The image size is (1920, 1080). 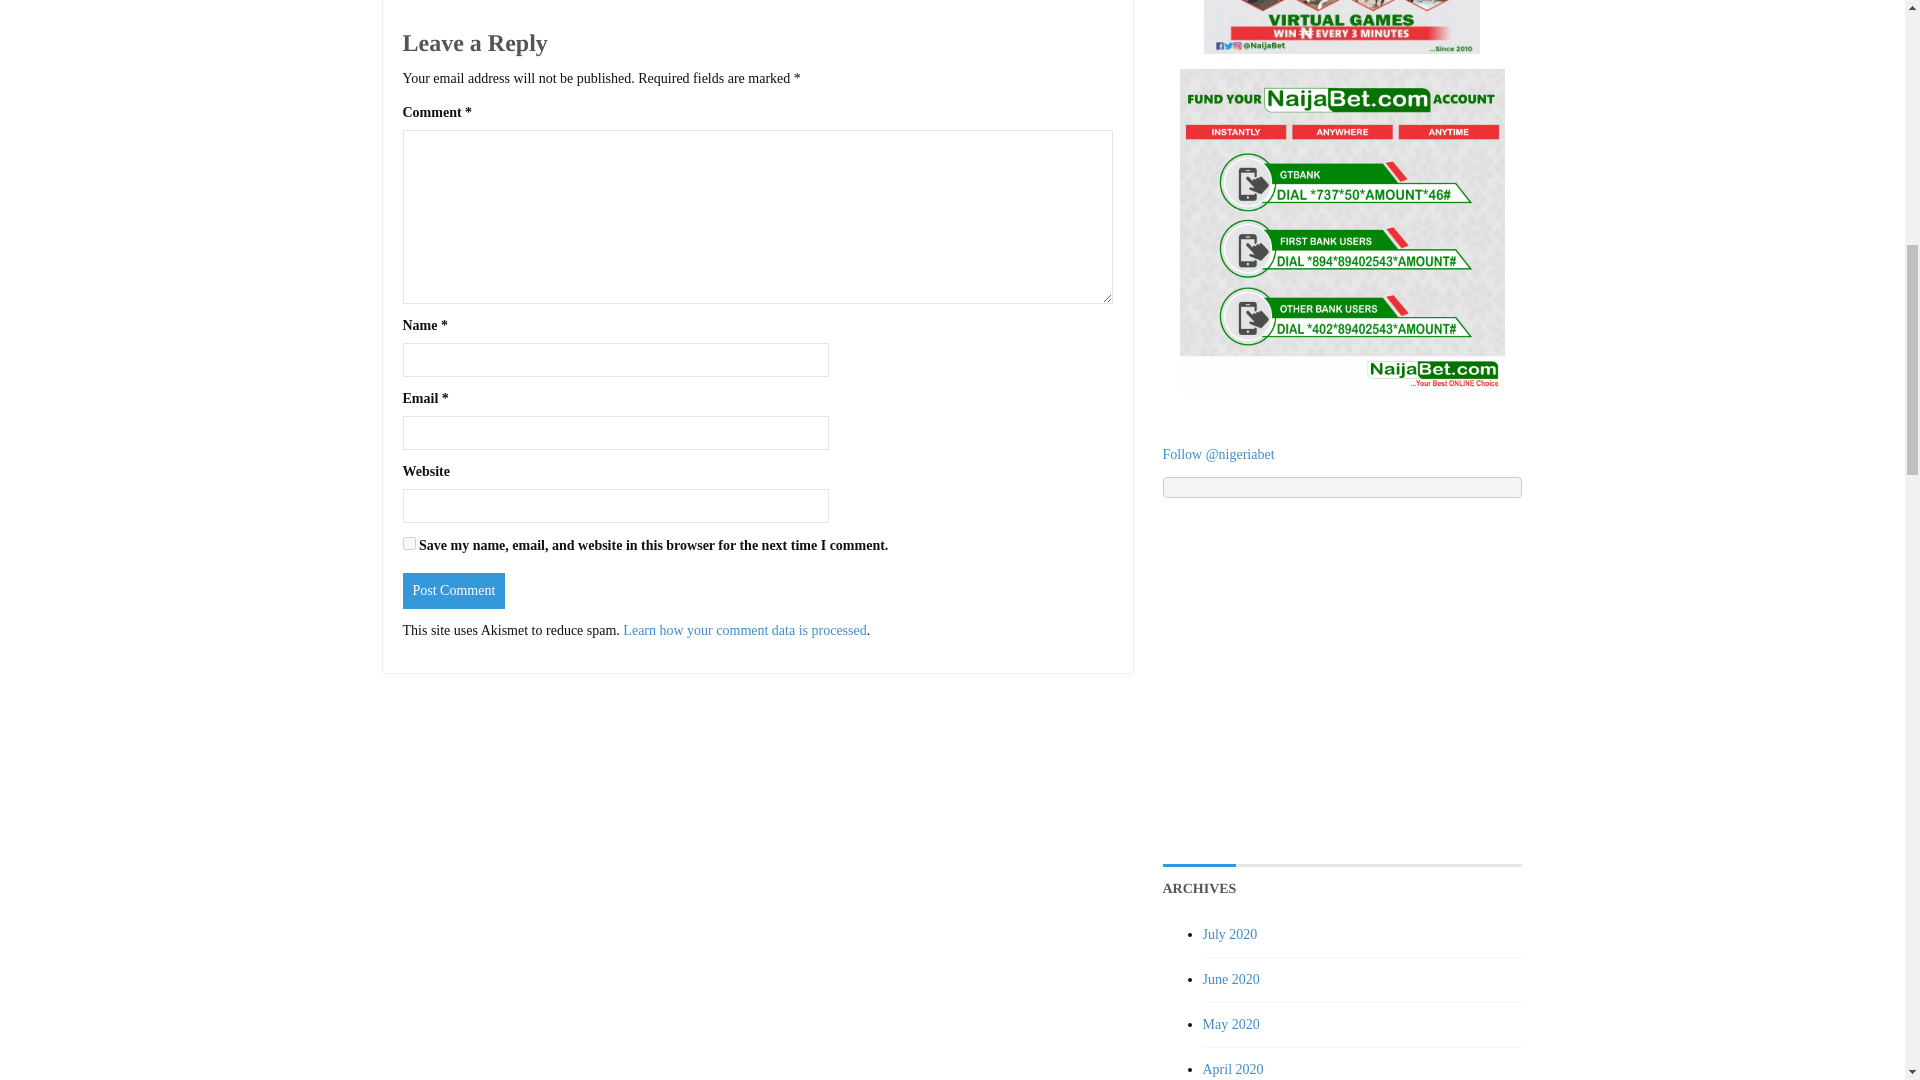 I want to click on Learn how your comment data is processed, so click(x=744, y=630).